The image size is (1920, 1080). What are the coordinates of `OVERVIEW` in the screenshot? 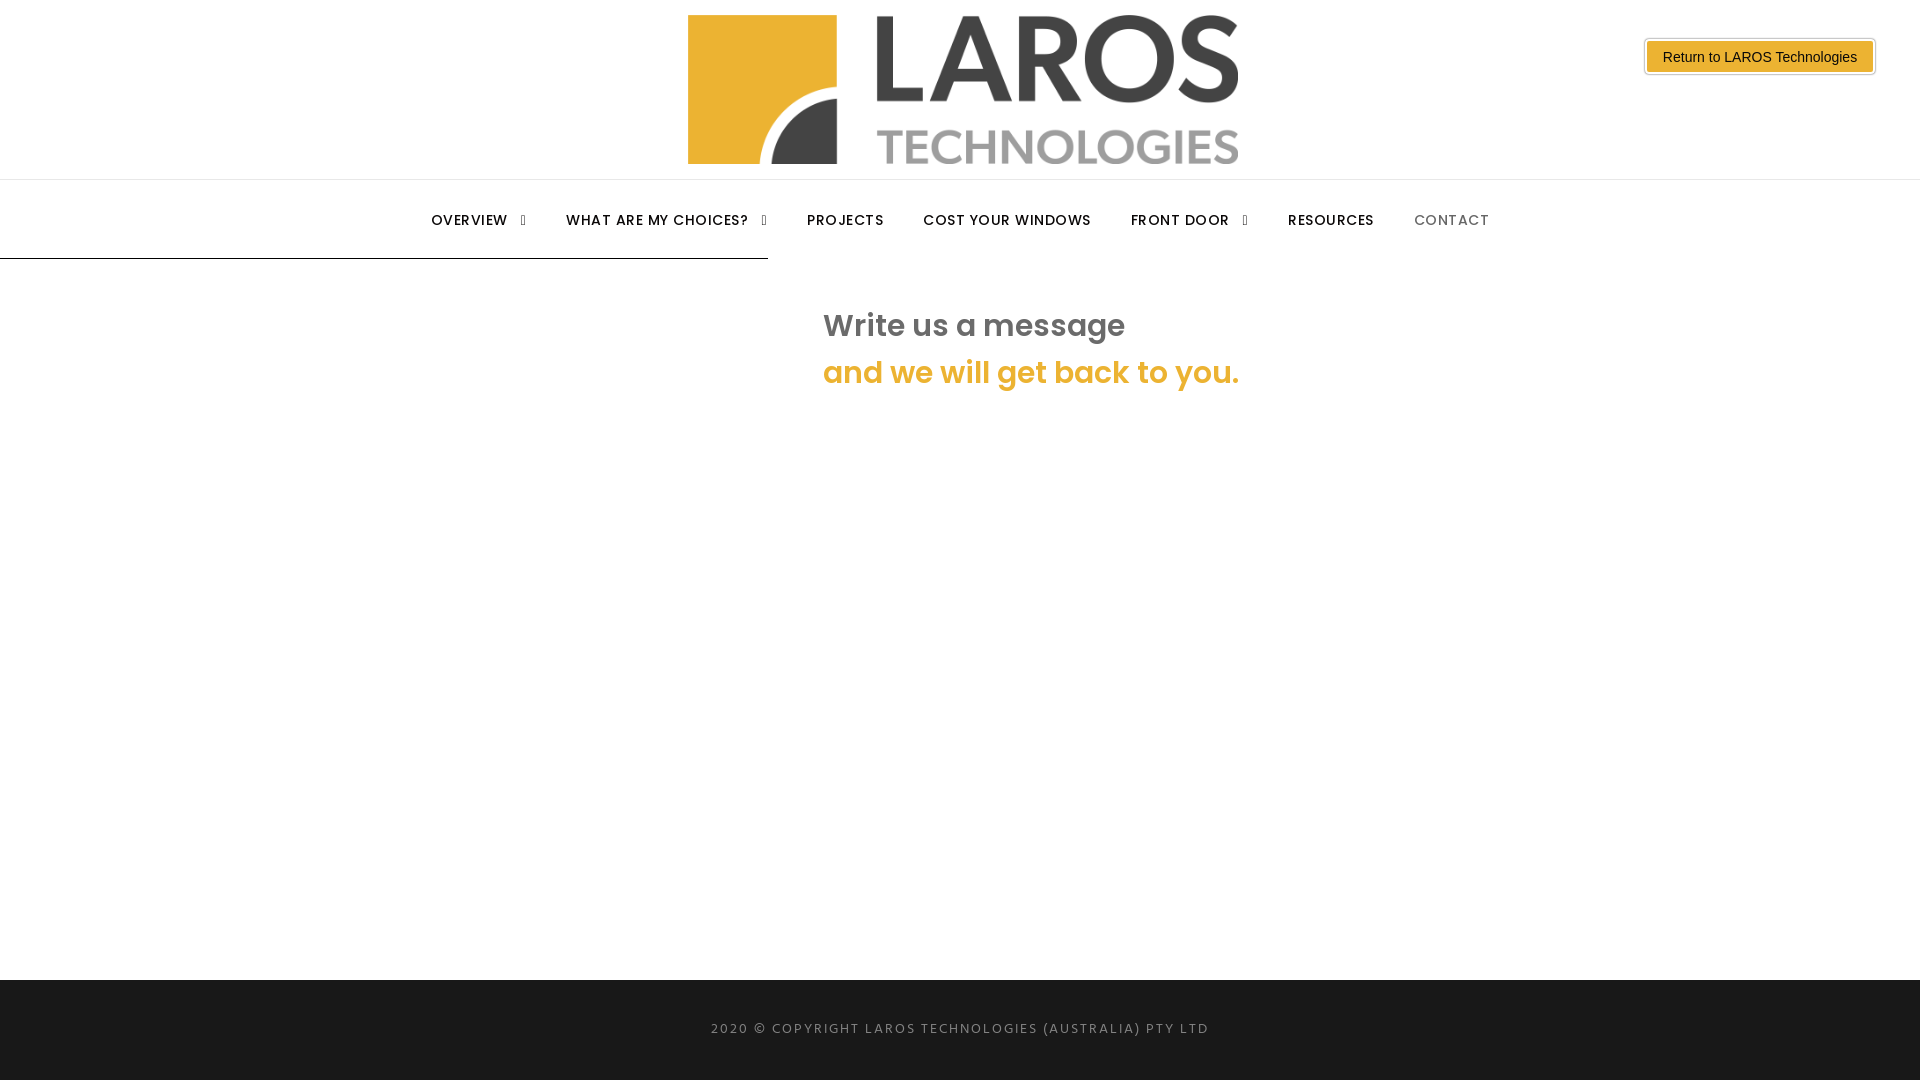 It's located at (479, 234).